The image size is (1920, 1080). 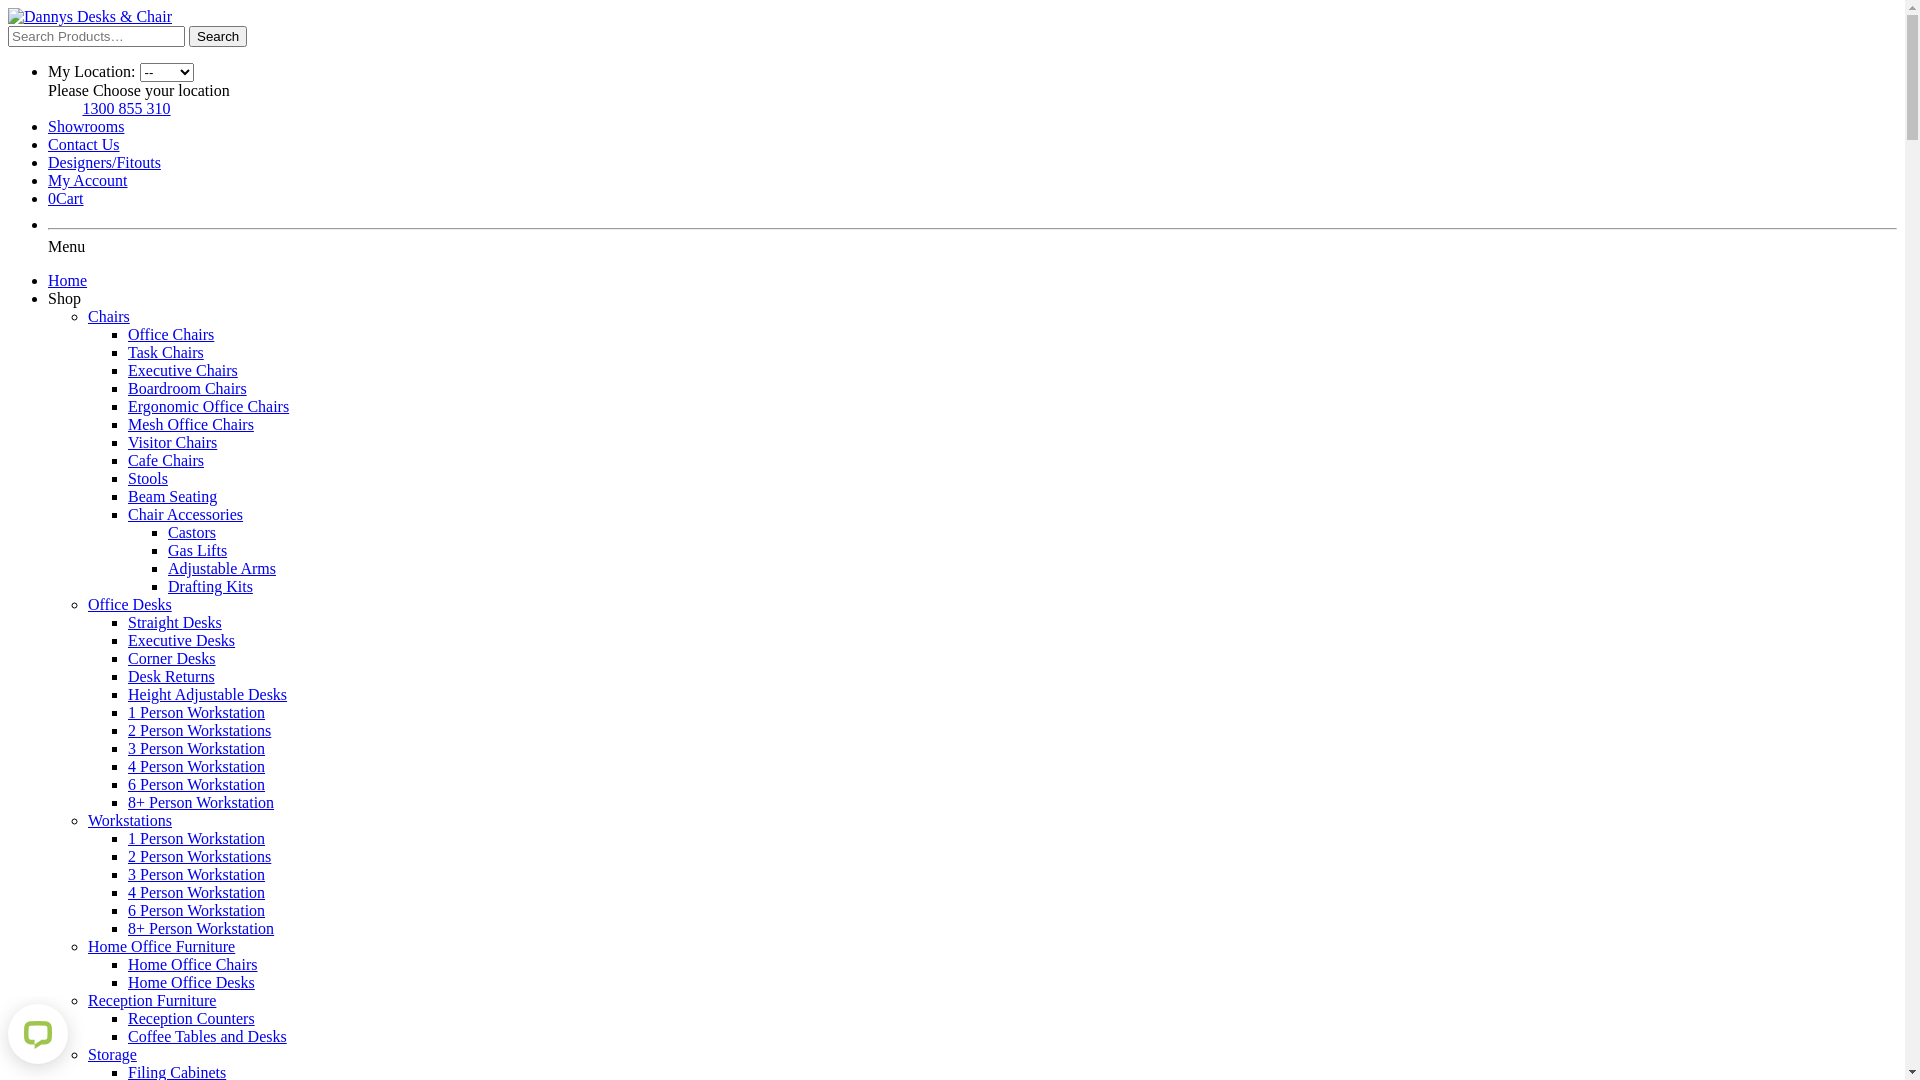 What do you see at coordinates (68, 280) in the screenshot?
I see `Home` at bounding box center [68, 280].